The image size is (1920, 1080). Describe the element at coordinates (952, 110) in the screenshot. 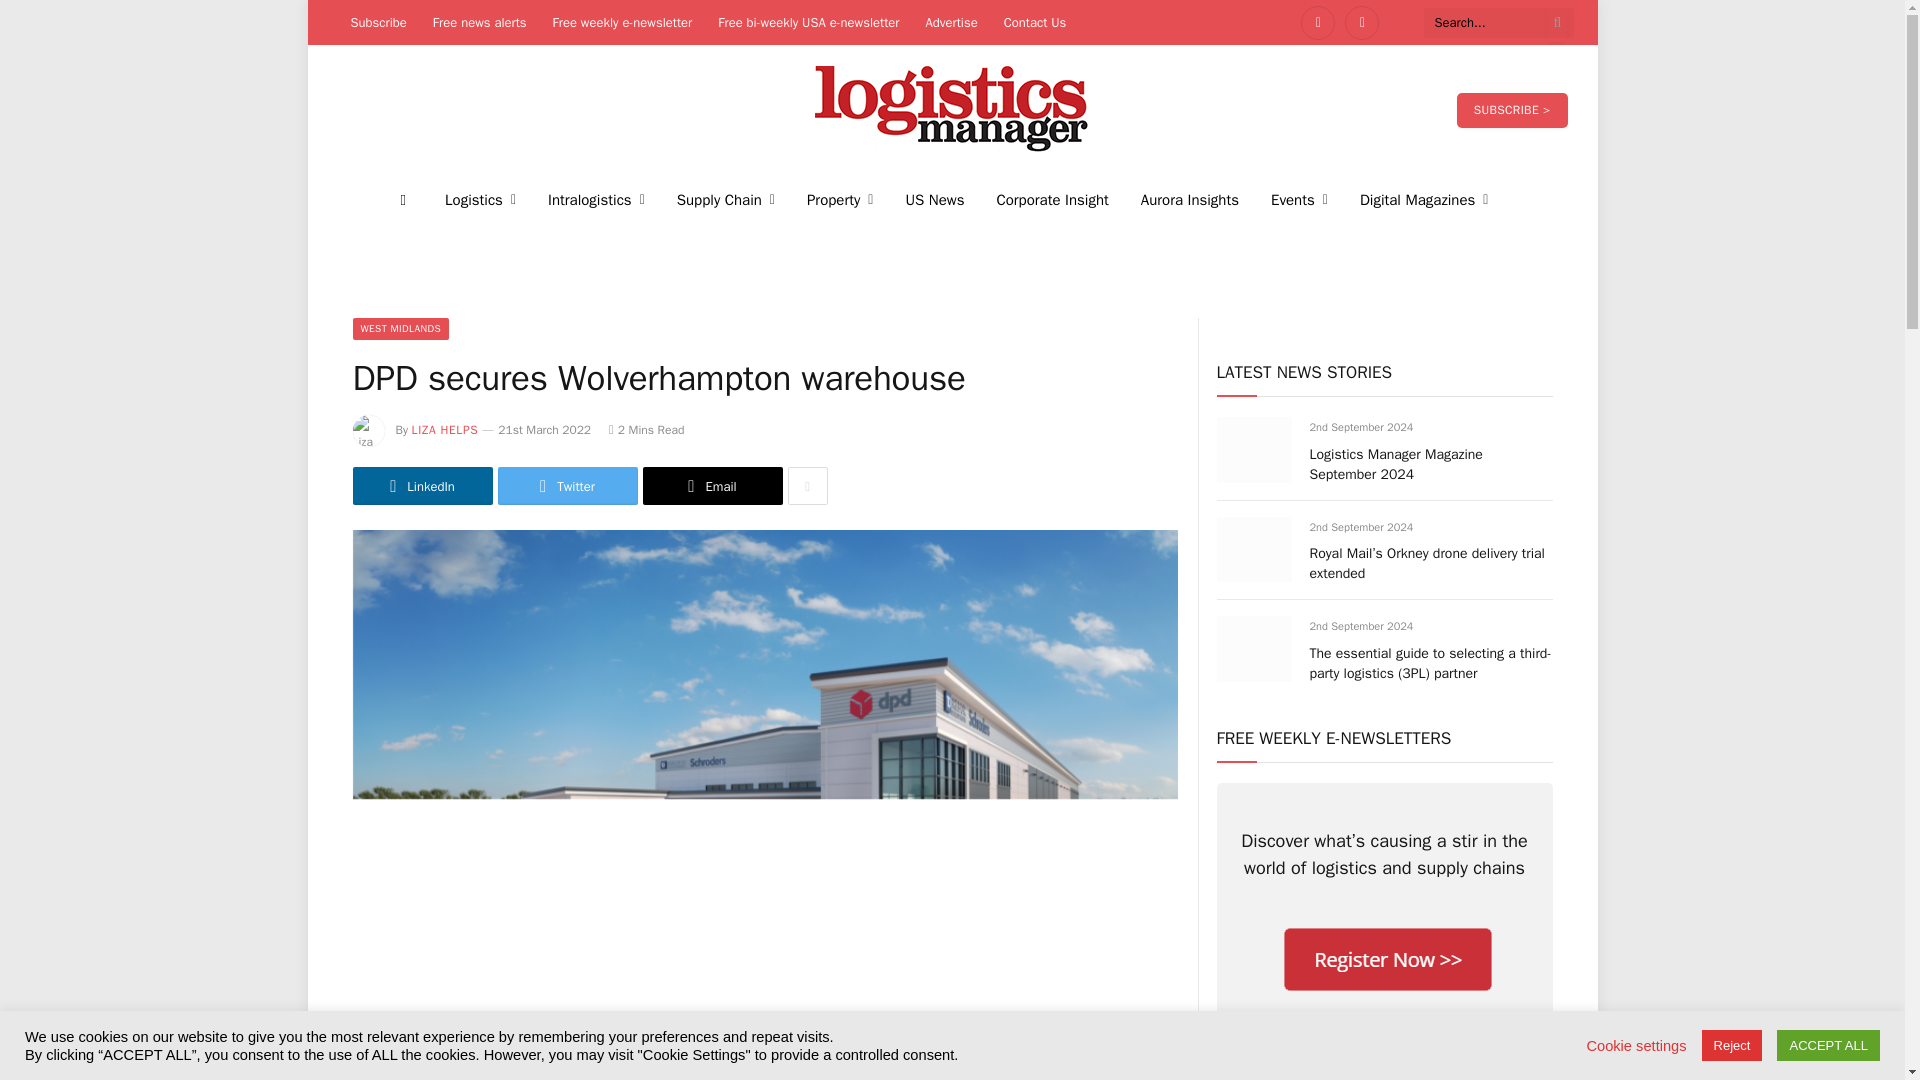

I see `Logistics Manager` at that location.